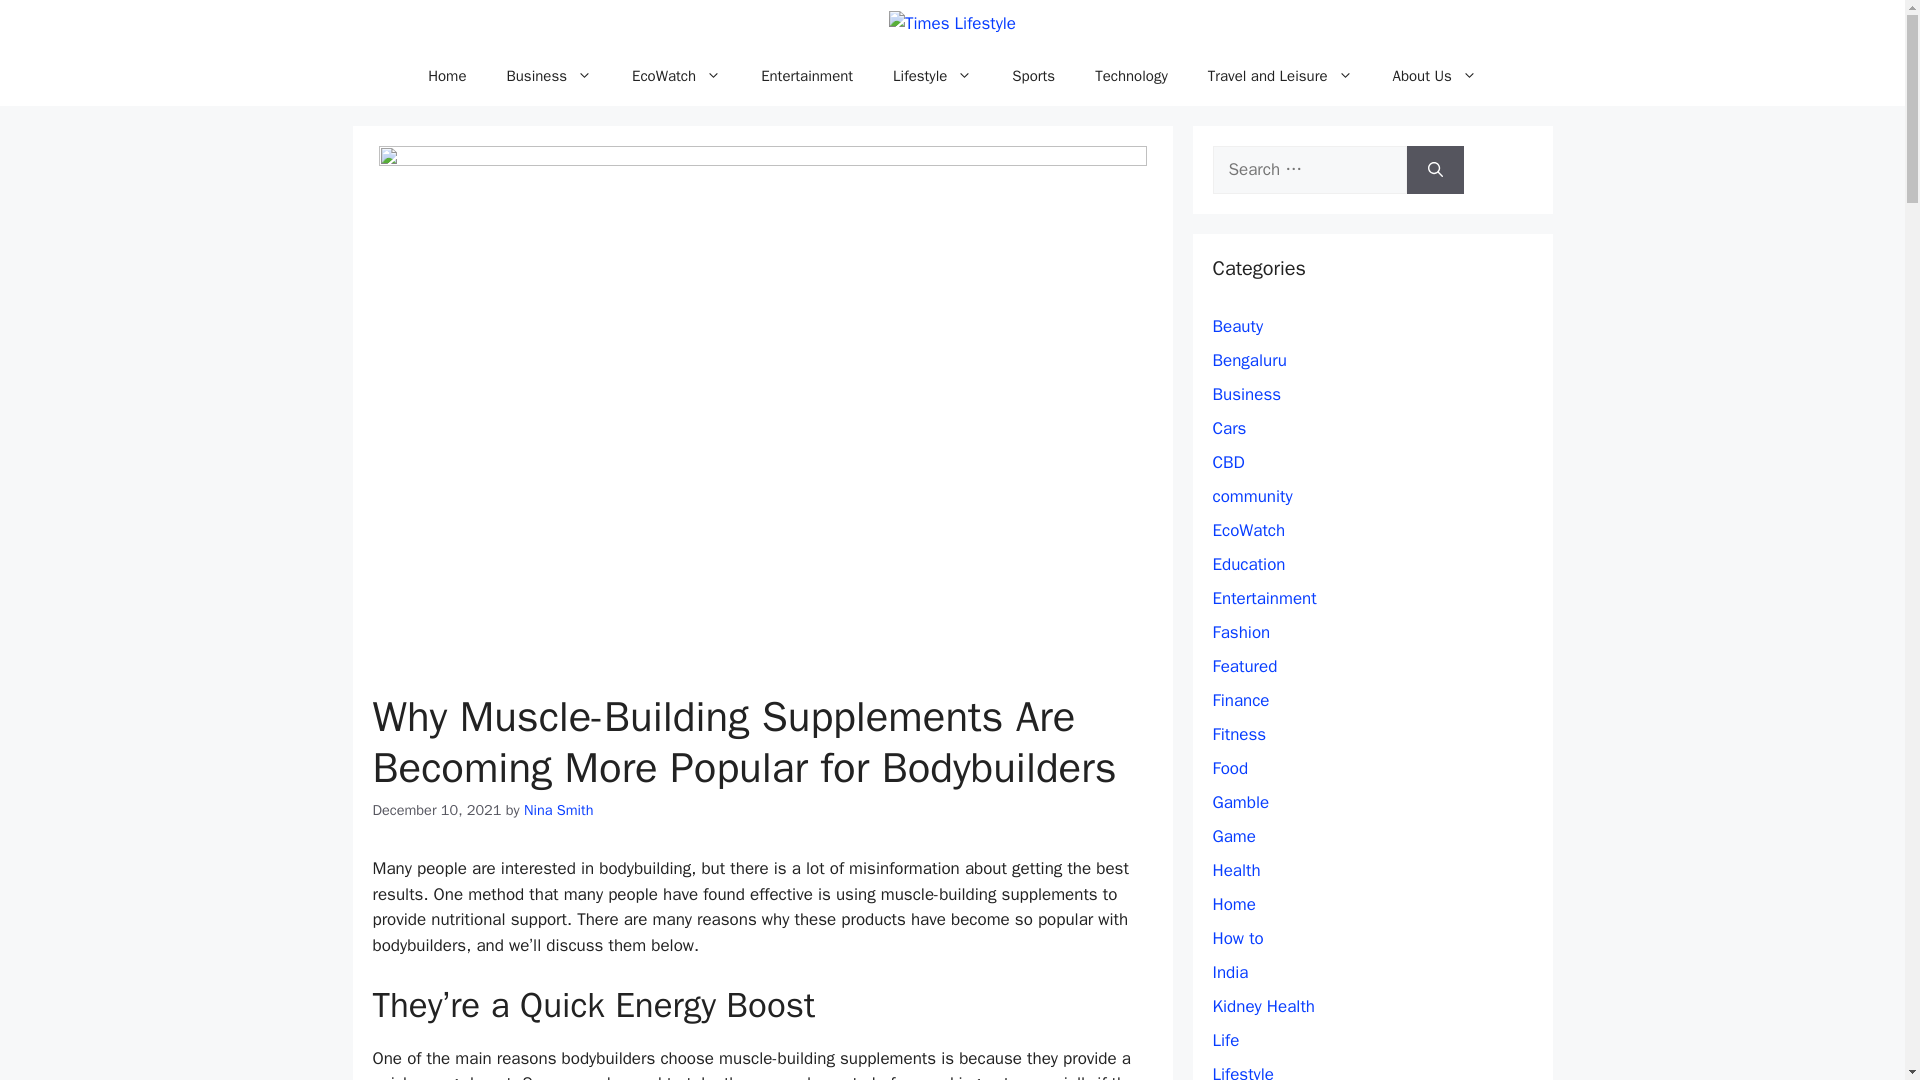 The image size is (1920, 1080). Describe the element at coordinates (558, 810) in the screenshot. I see `Nina Smith` at that location.